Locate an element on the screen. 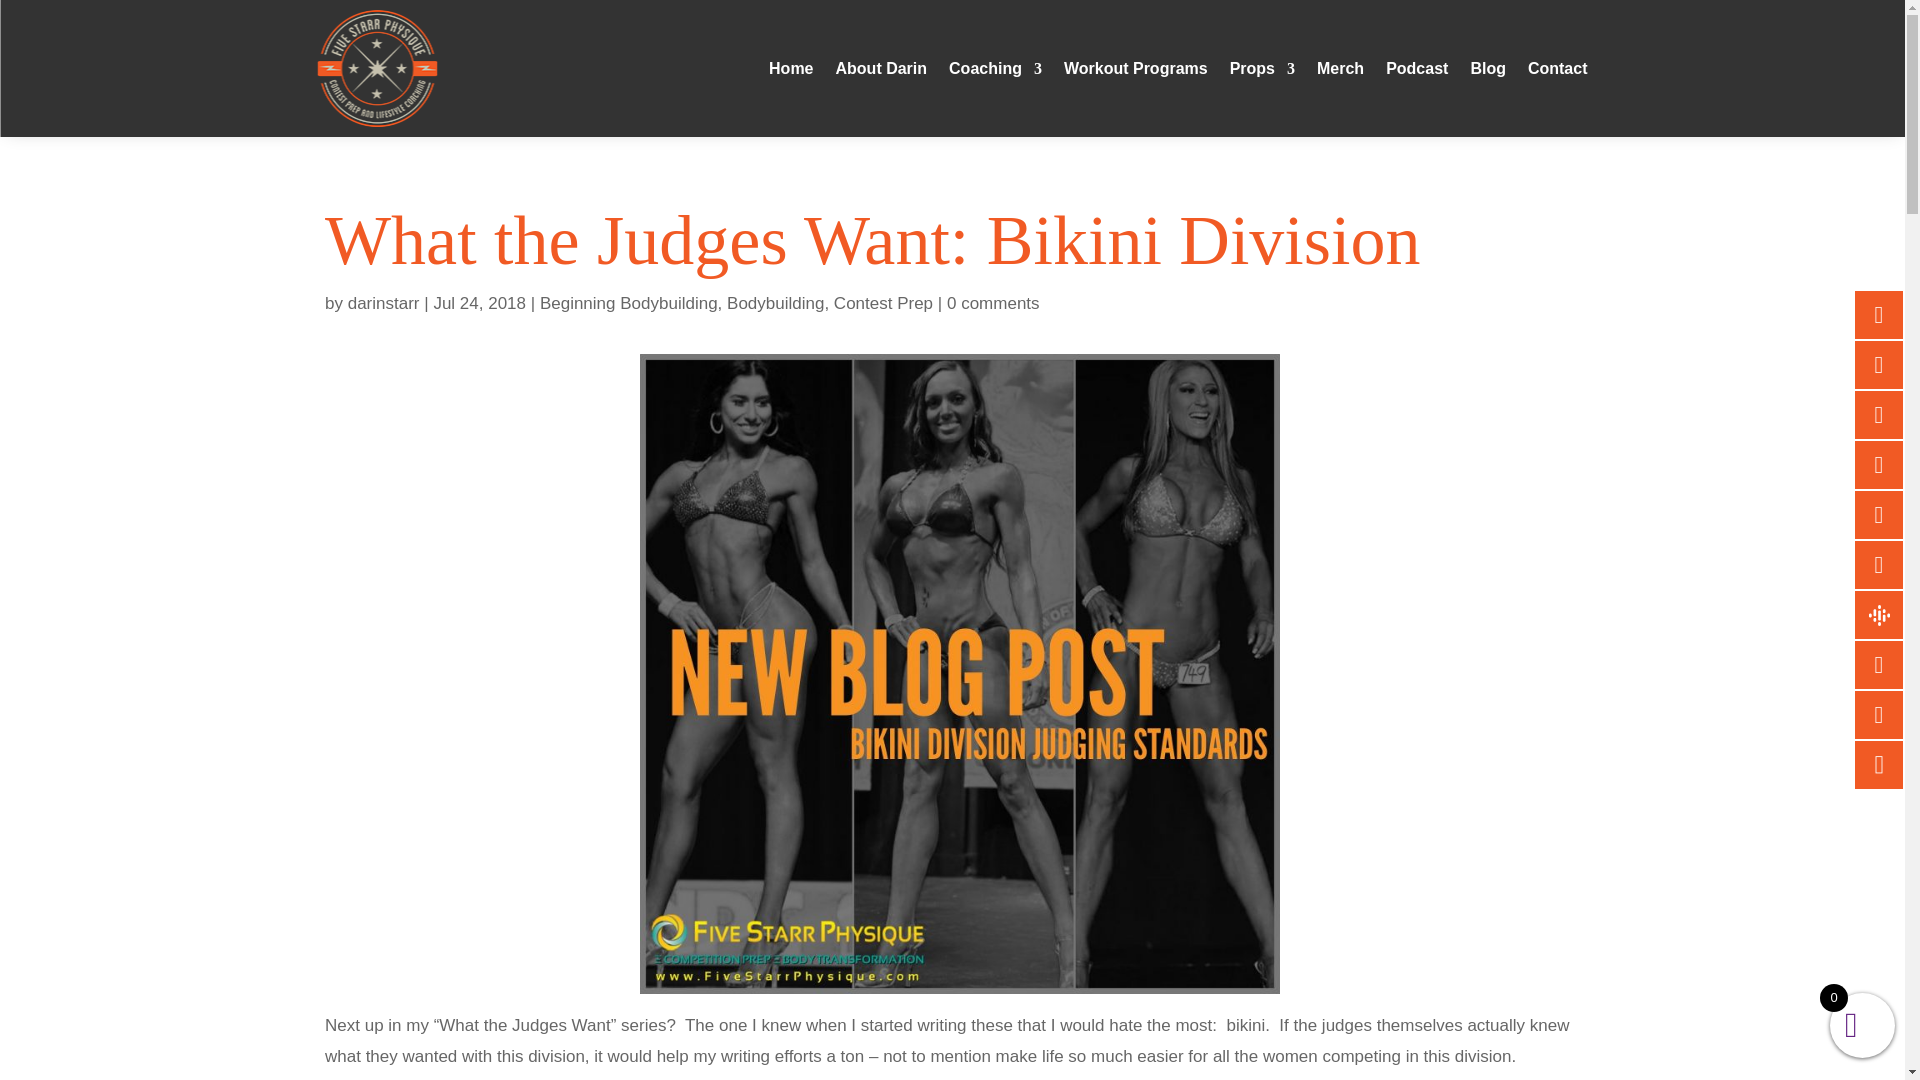  0 comments is located at coordinates (993, 303).